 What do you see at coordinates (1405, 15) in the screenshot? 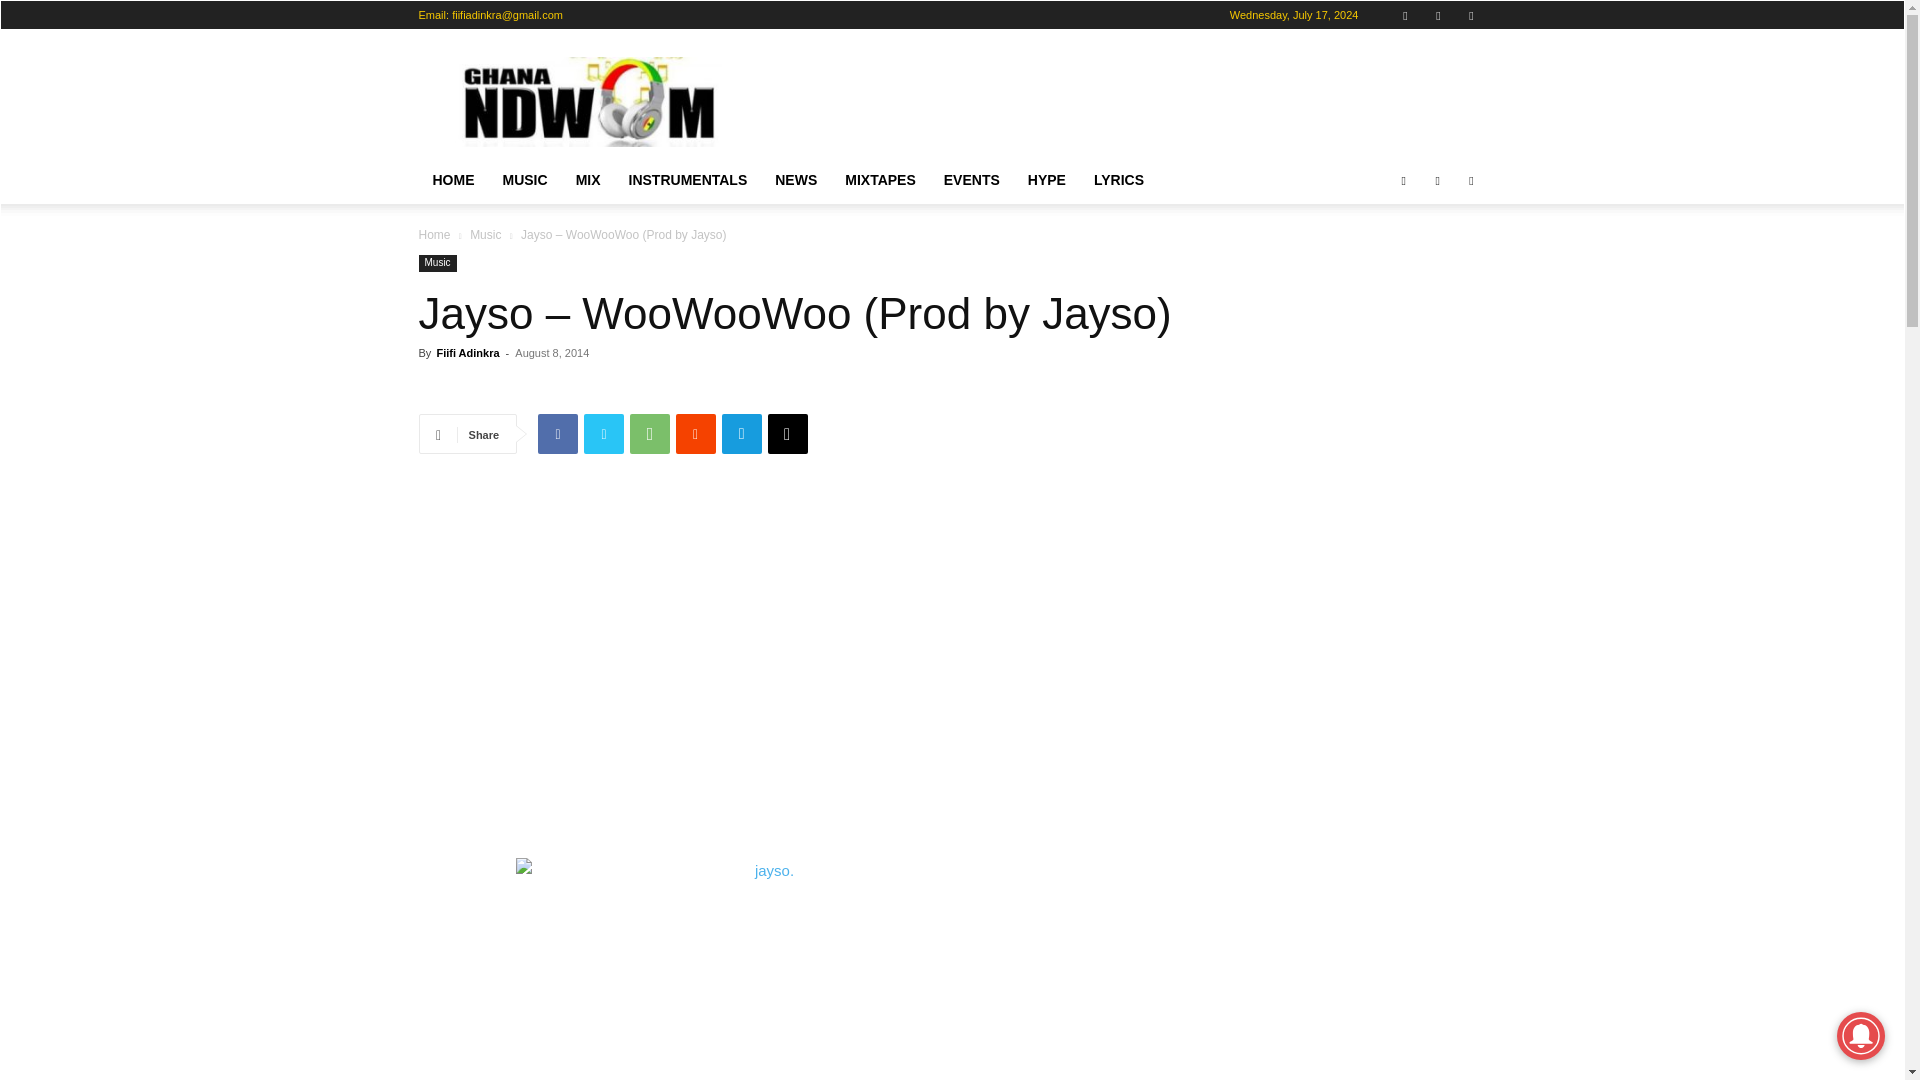
I see `Facebook` at bounding box center [1405, 15].